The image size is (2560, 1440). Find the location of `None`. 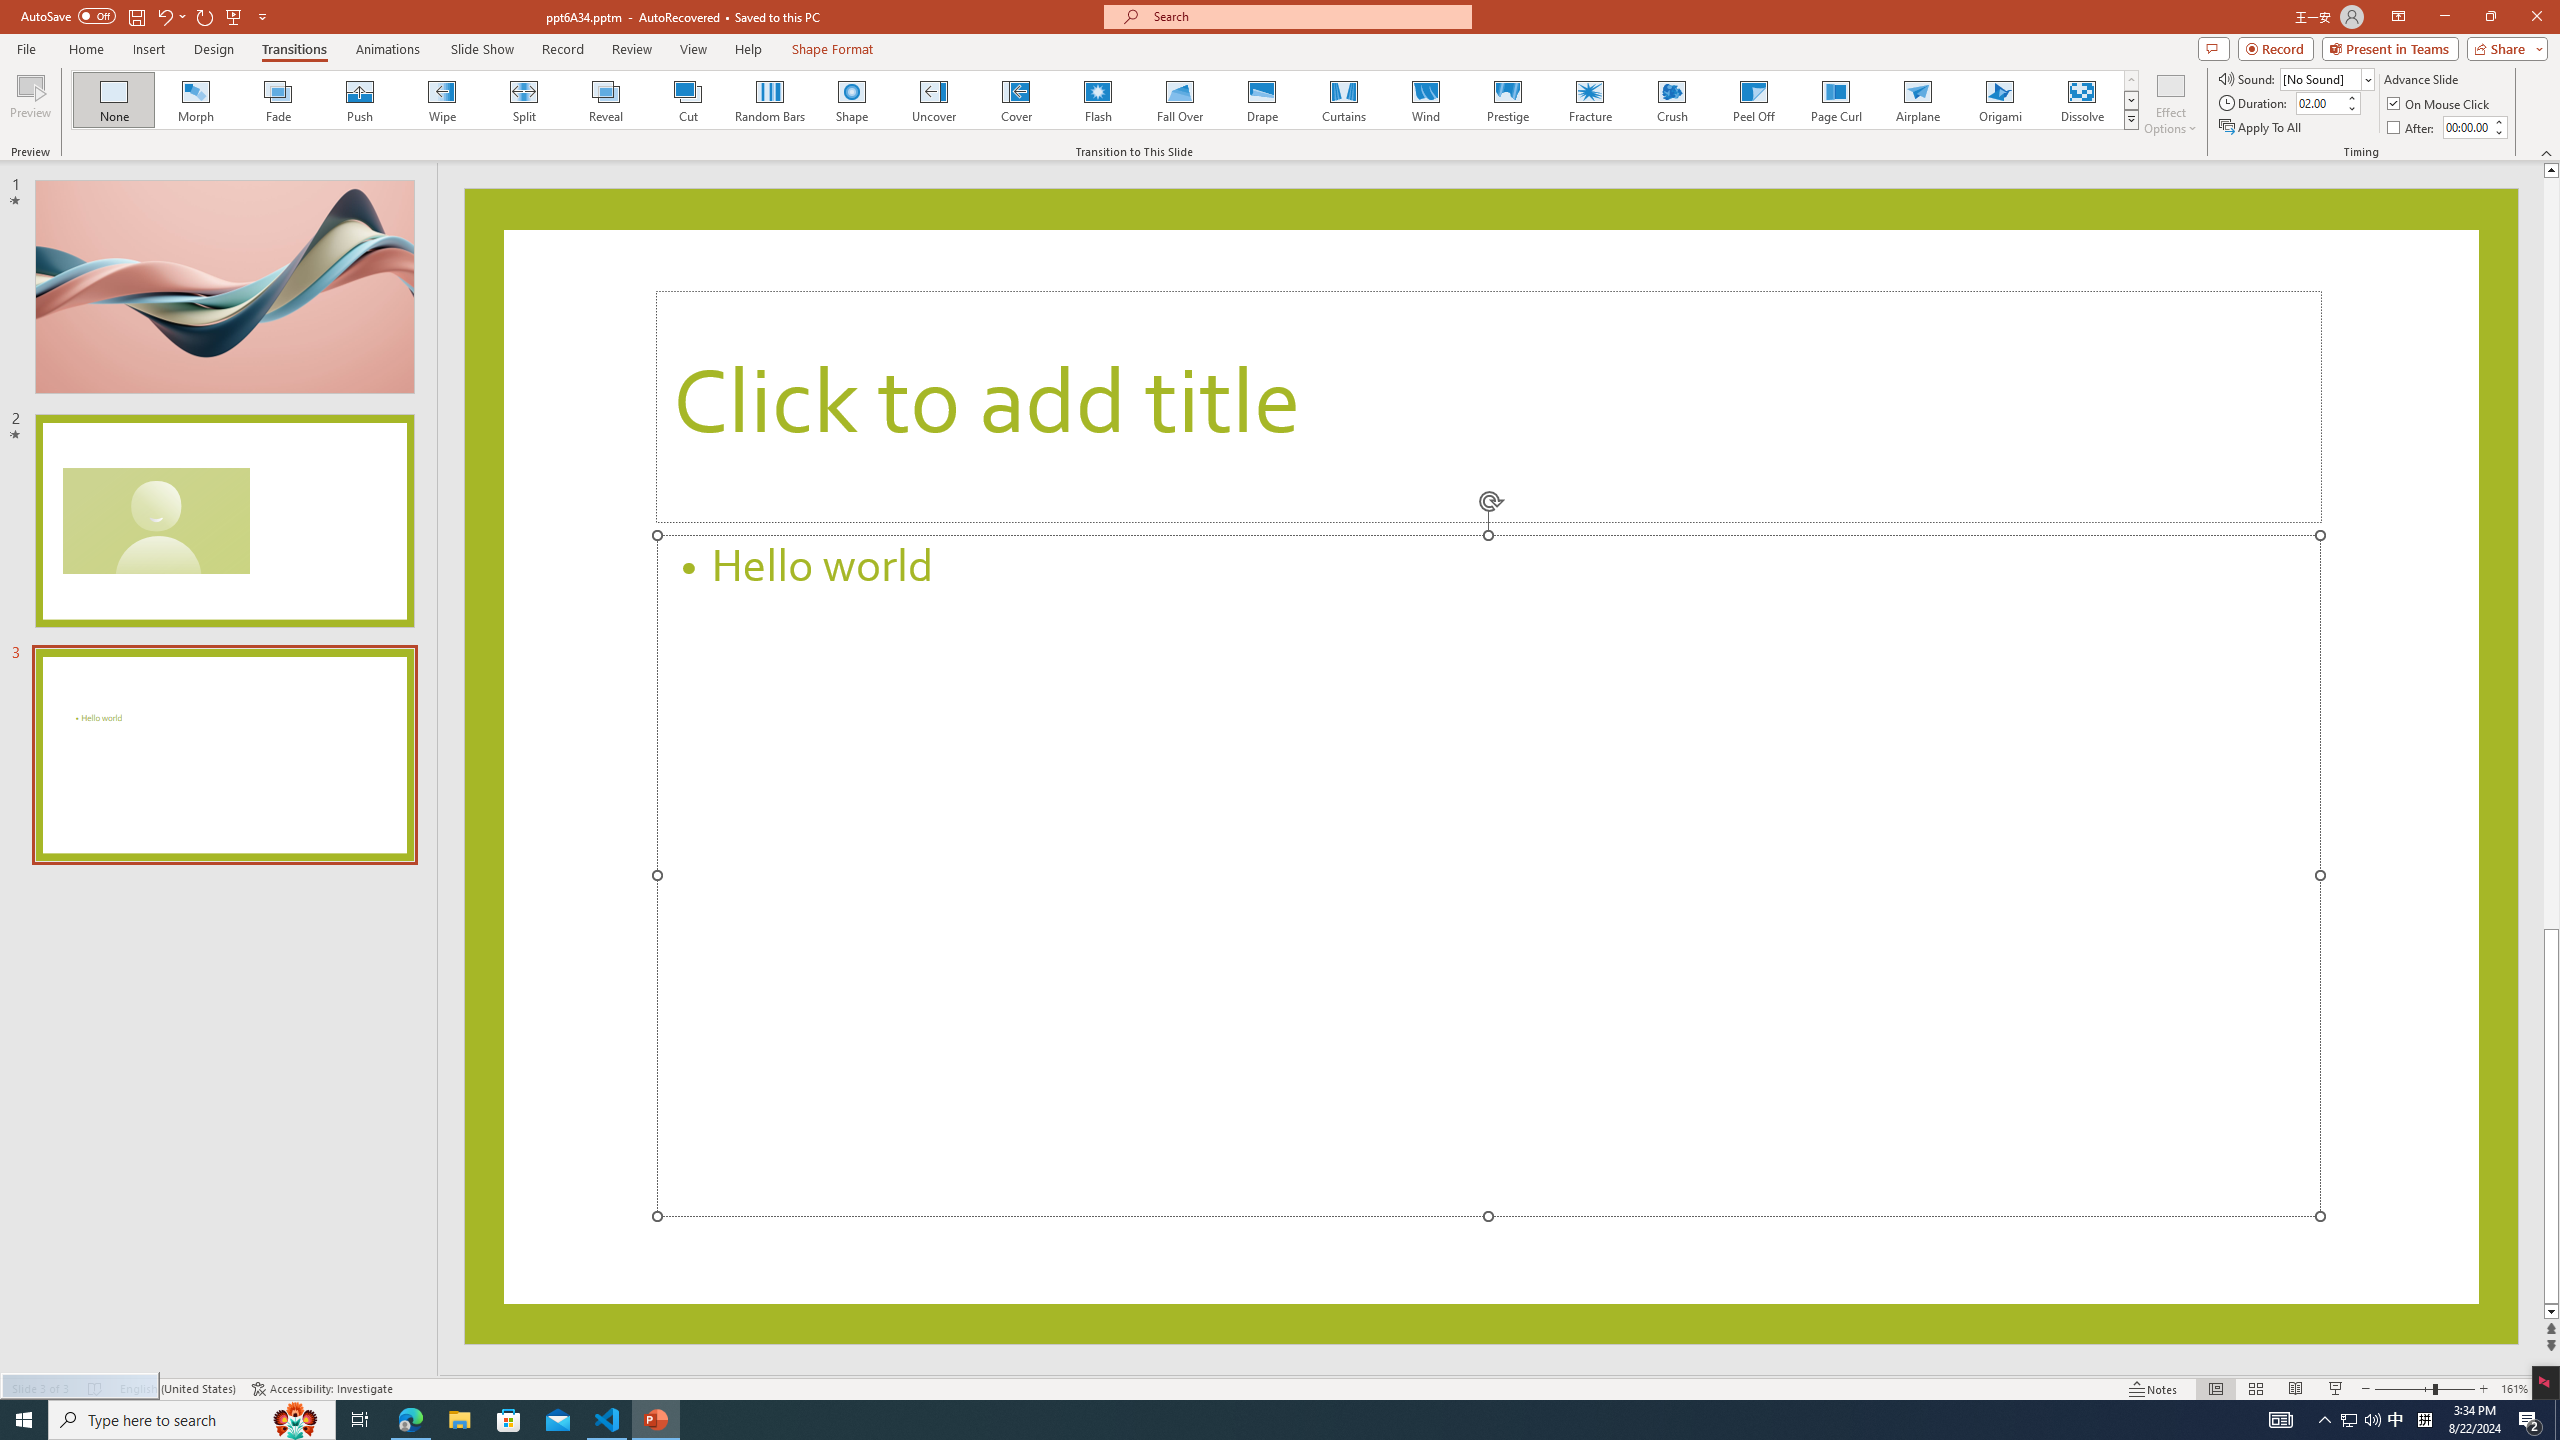

None is located at coordinates (115, 100).